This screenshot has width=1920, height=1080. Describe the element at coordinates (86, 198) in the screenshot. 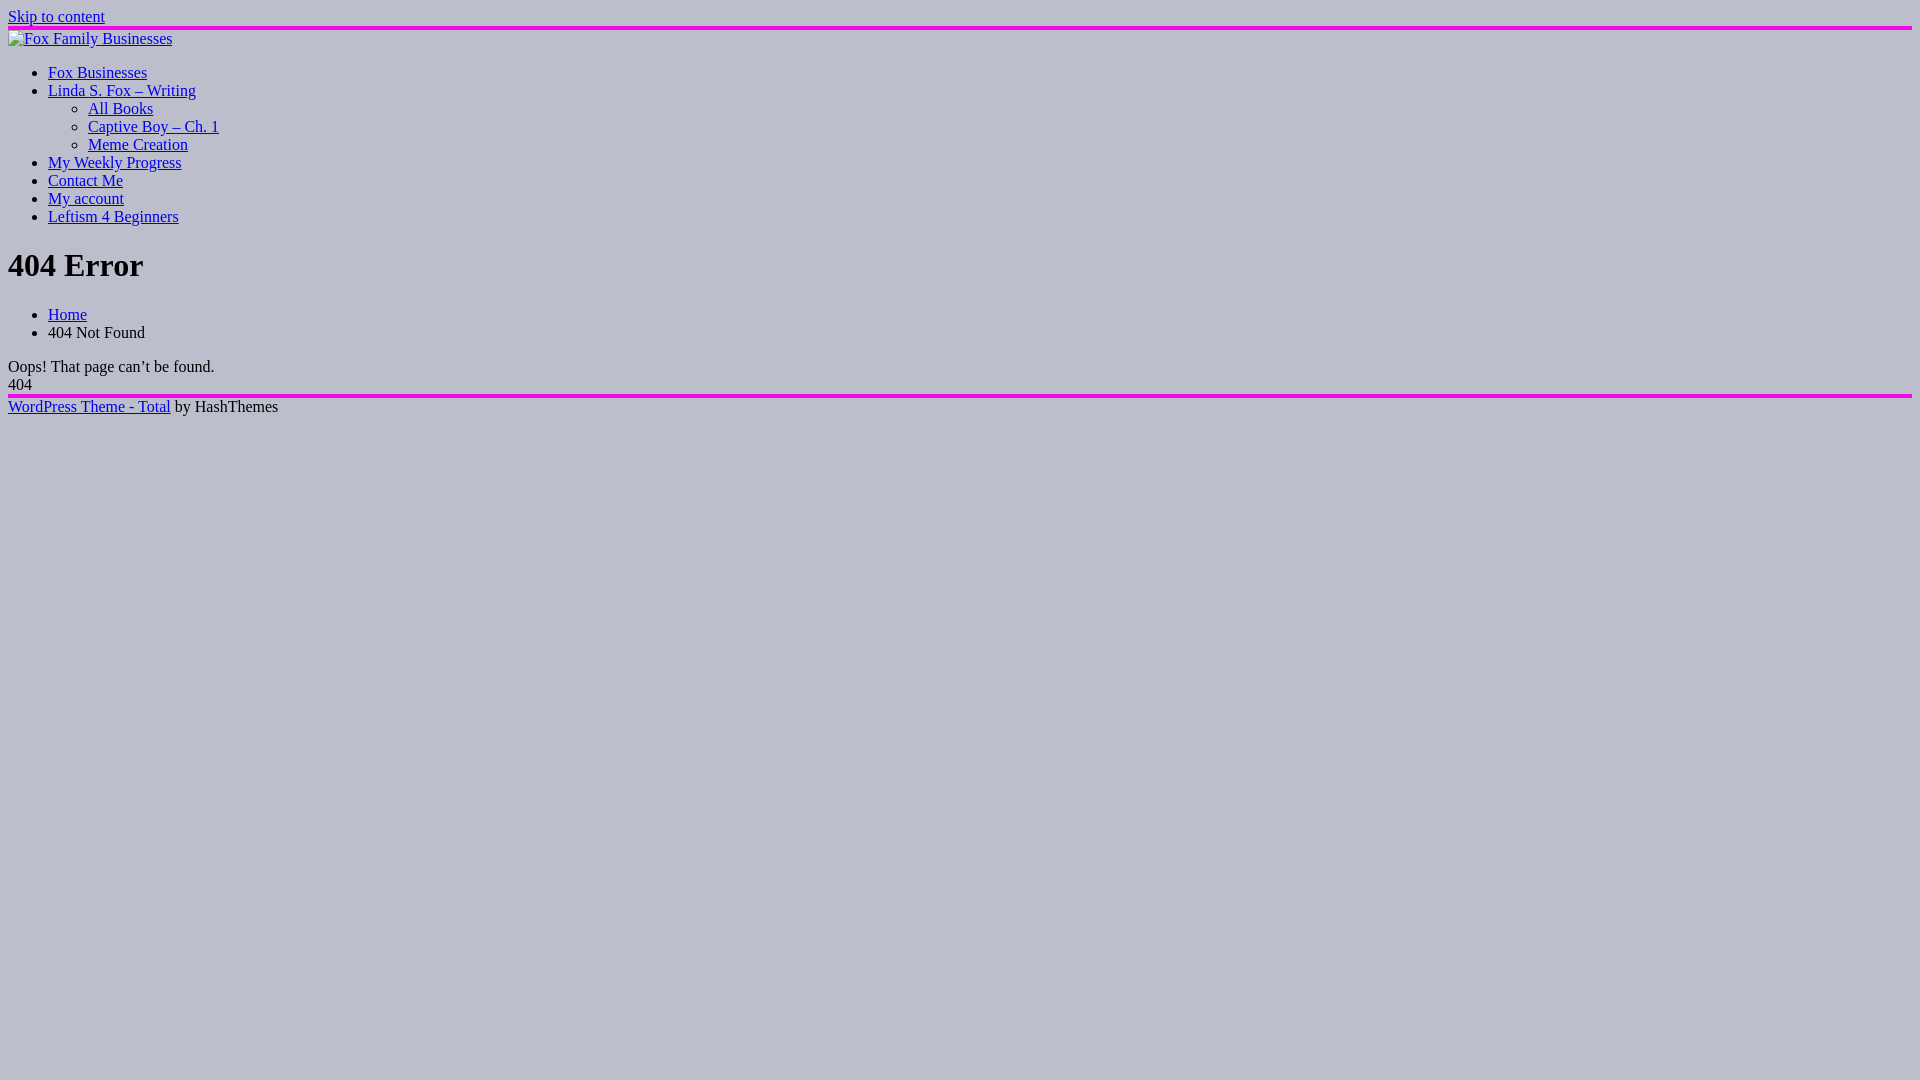

I see `My account` at that location.